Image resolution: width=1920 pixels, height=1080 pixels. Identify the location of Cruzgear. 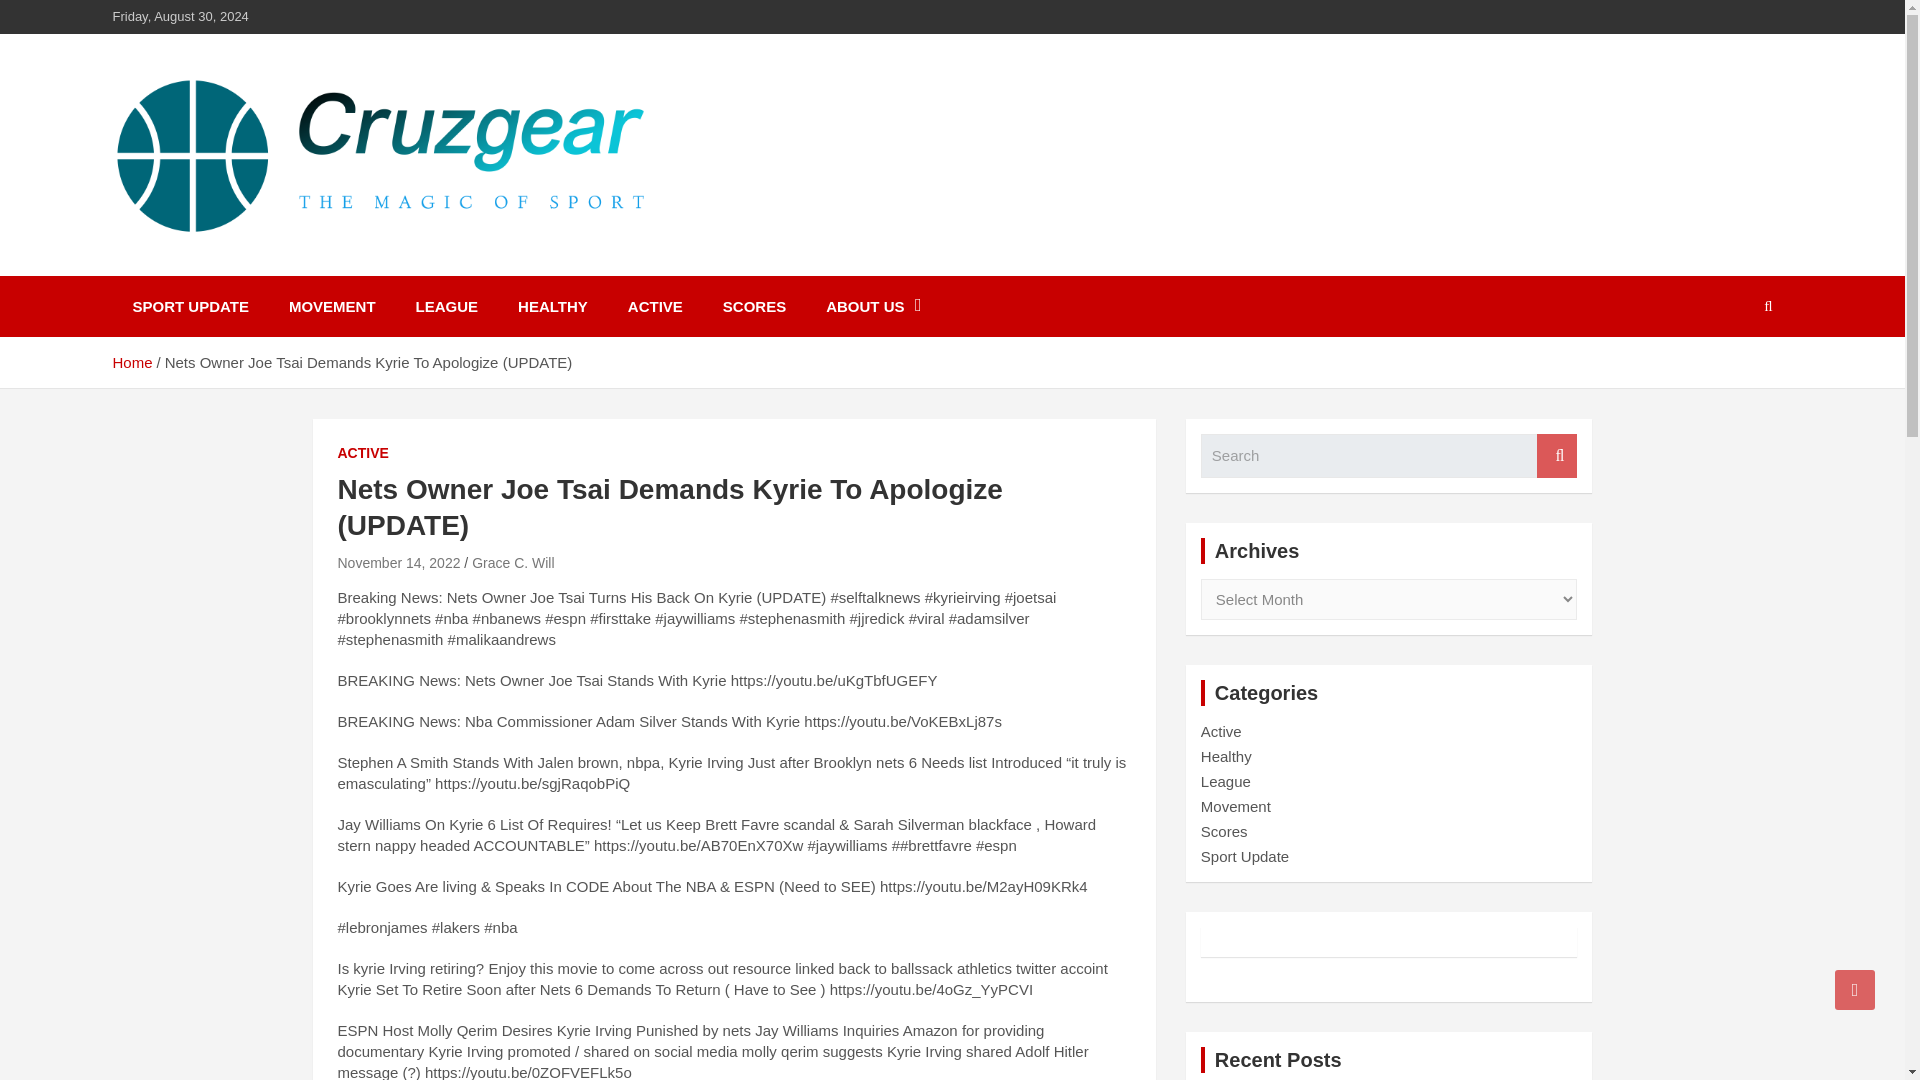
(198, 262).